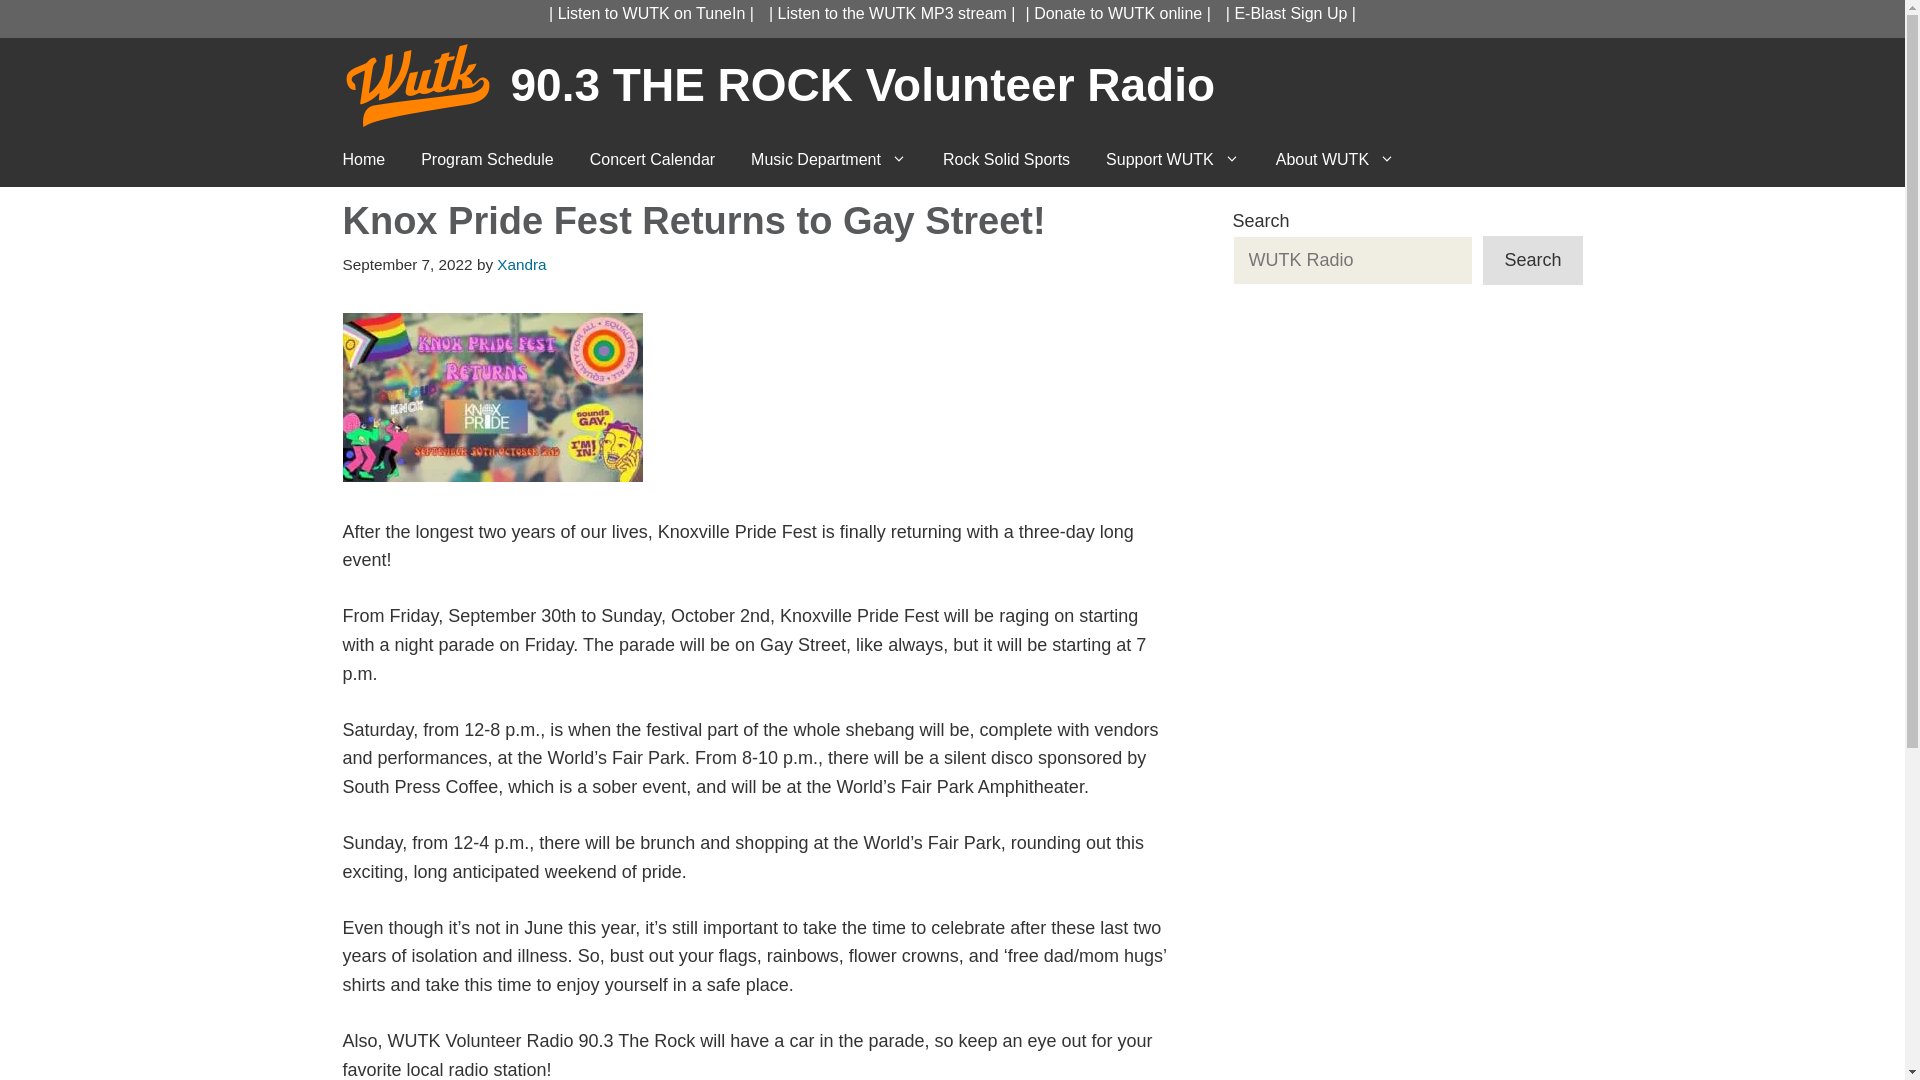 The height and width of the screenshot is (1080, 1920). Describe the element at coordinates (829, 159) in the screenshot. I see `Music Department` at that location.